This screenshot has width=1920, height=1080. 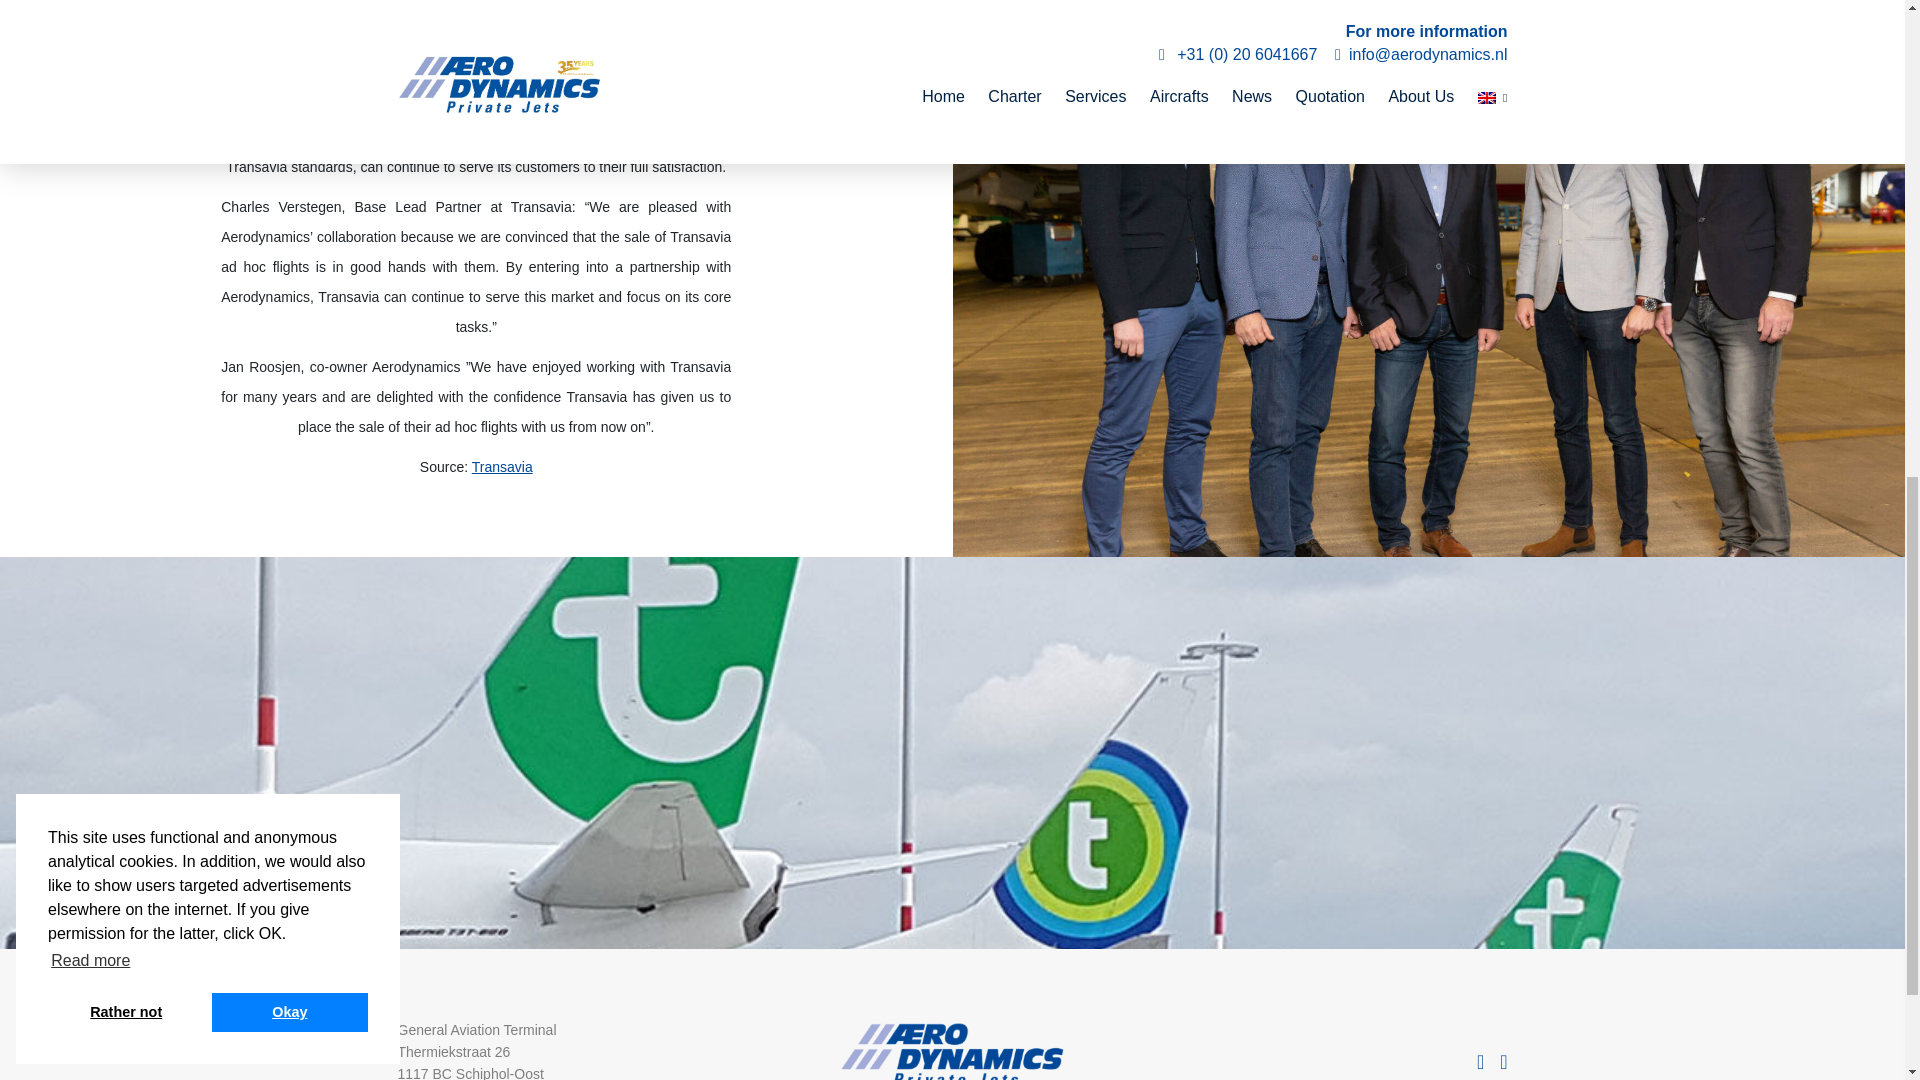 I want to click on Rather not, so click(x=126, y=48).